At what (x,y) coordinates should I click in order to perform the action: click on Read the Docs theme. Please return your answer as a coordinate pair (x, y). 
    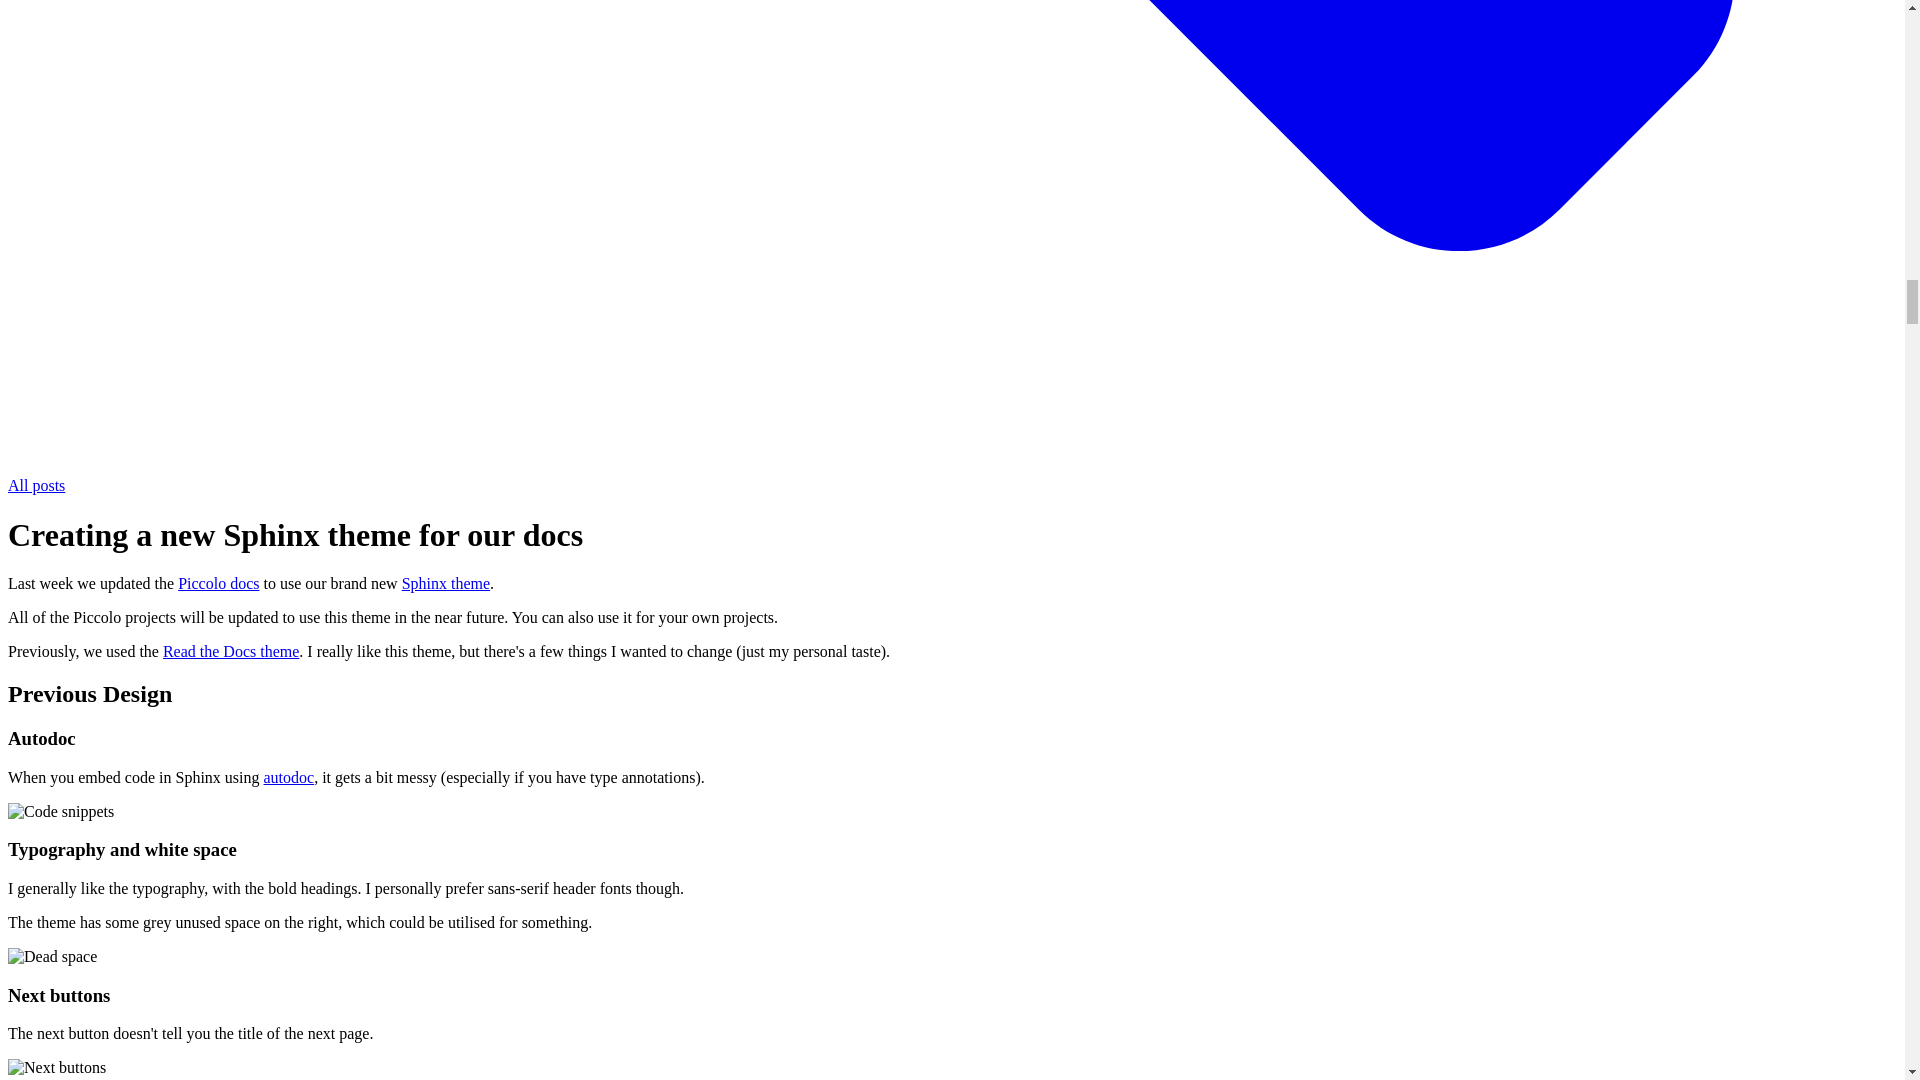
    Looking at the image, I should click on (231, 650).